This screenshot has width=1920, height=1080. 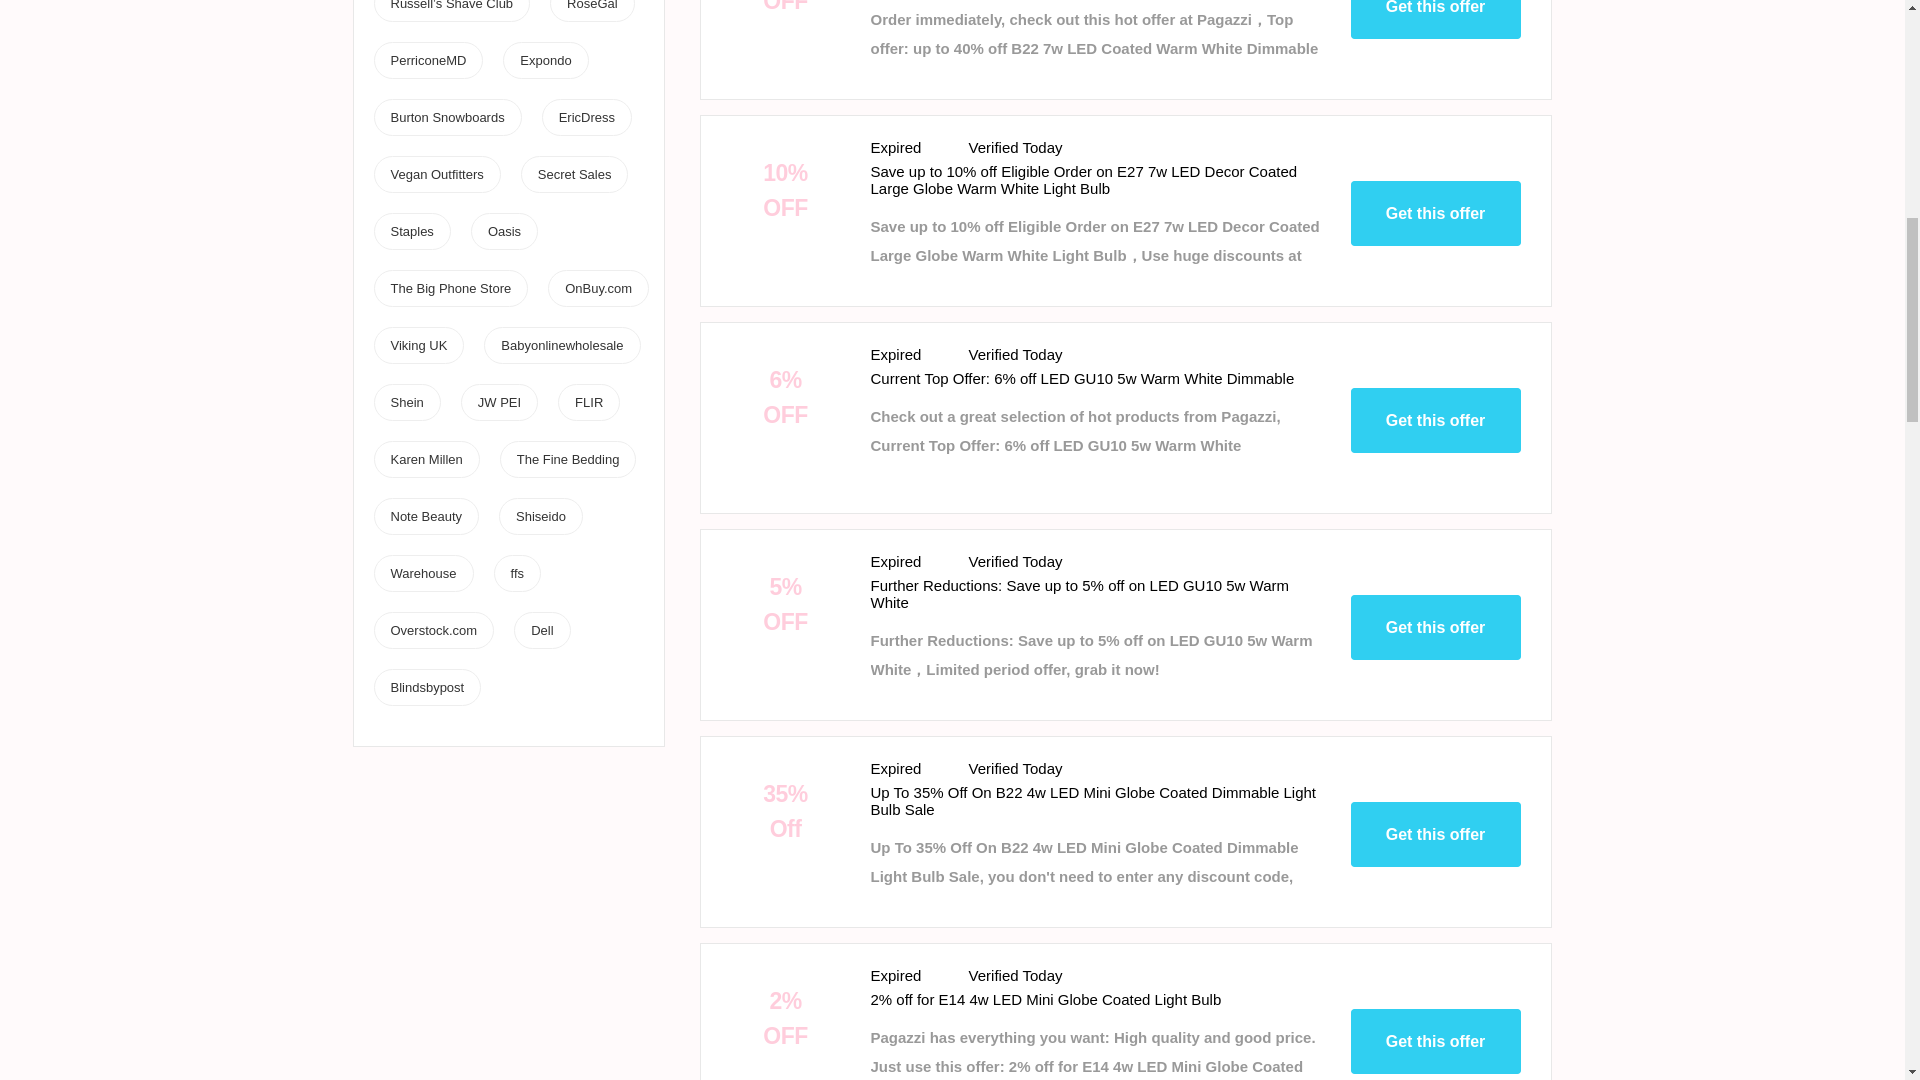 I want to click on Vegan Outfitters, so click(x=436, y=174).